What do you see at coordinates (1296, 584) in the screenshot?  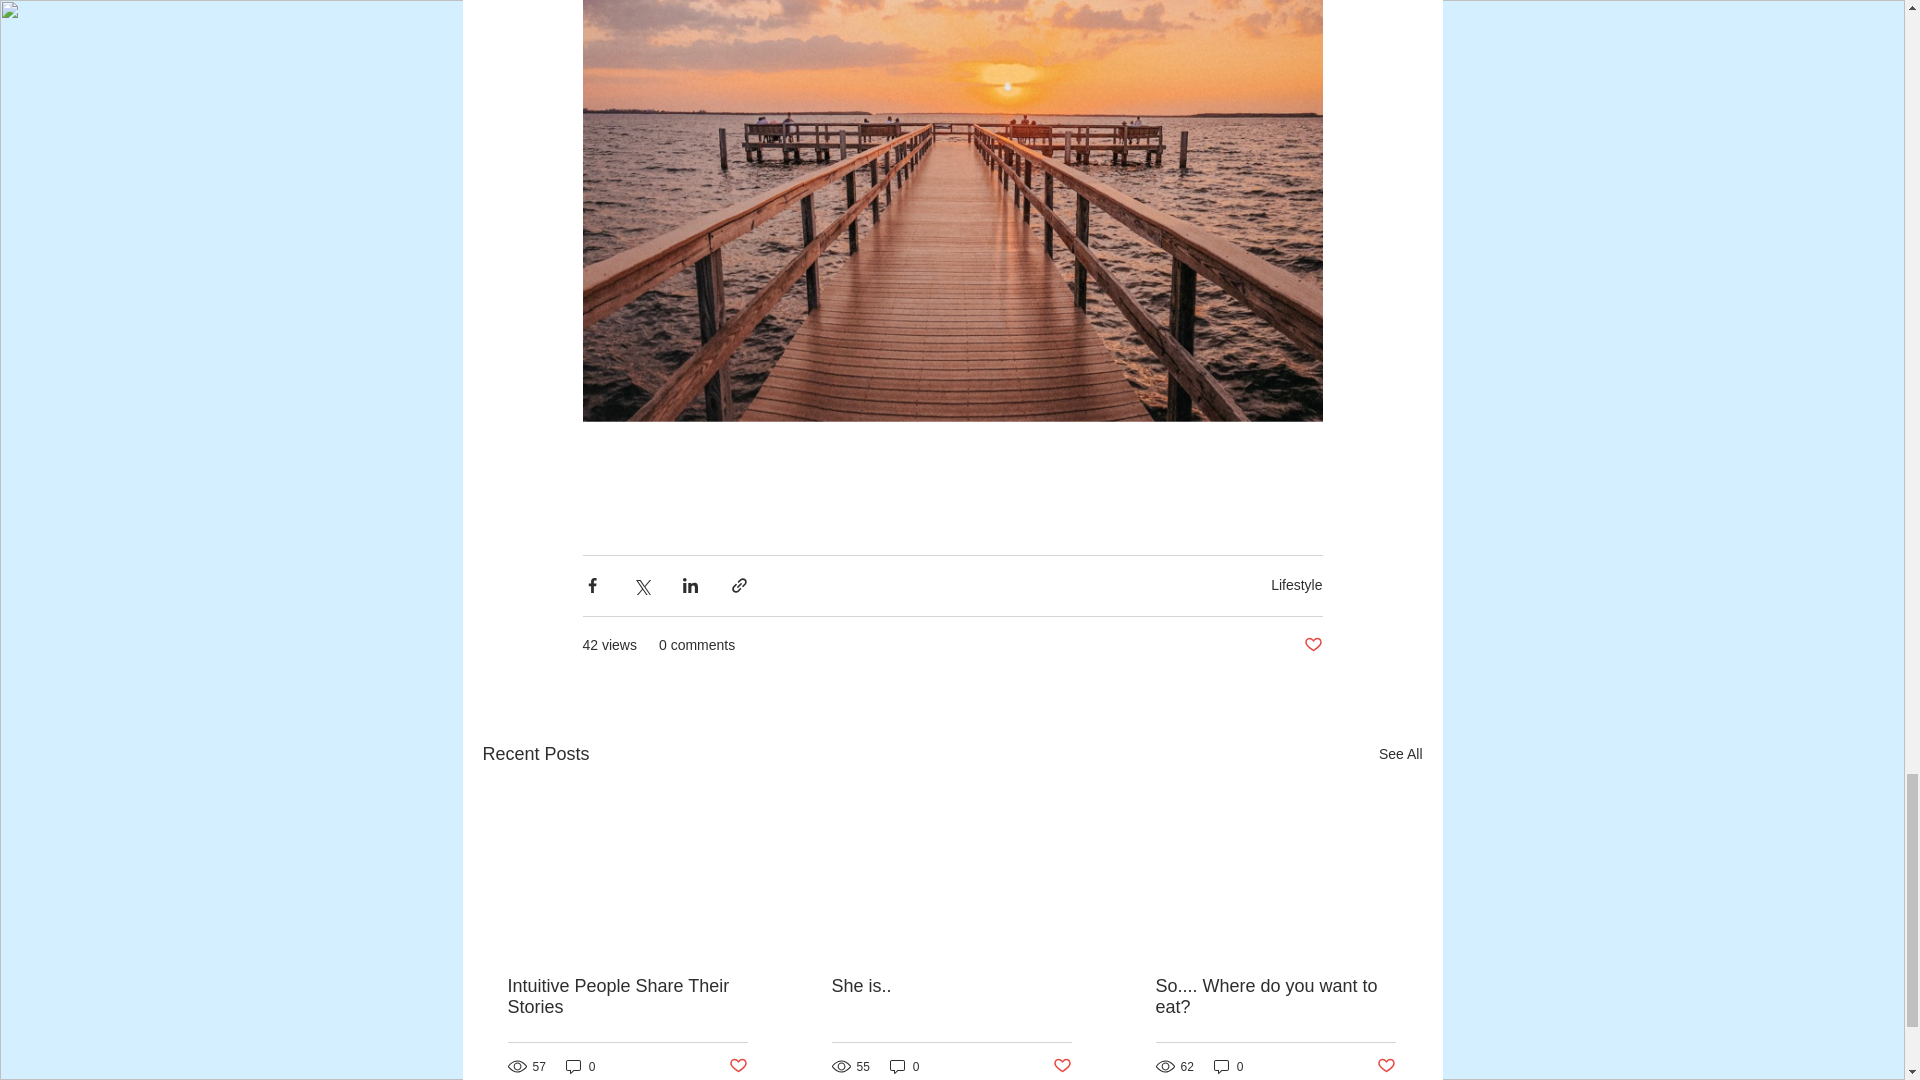 I see `Lifestyle` at bounding box center [1296, 584].